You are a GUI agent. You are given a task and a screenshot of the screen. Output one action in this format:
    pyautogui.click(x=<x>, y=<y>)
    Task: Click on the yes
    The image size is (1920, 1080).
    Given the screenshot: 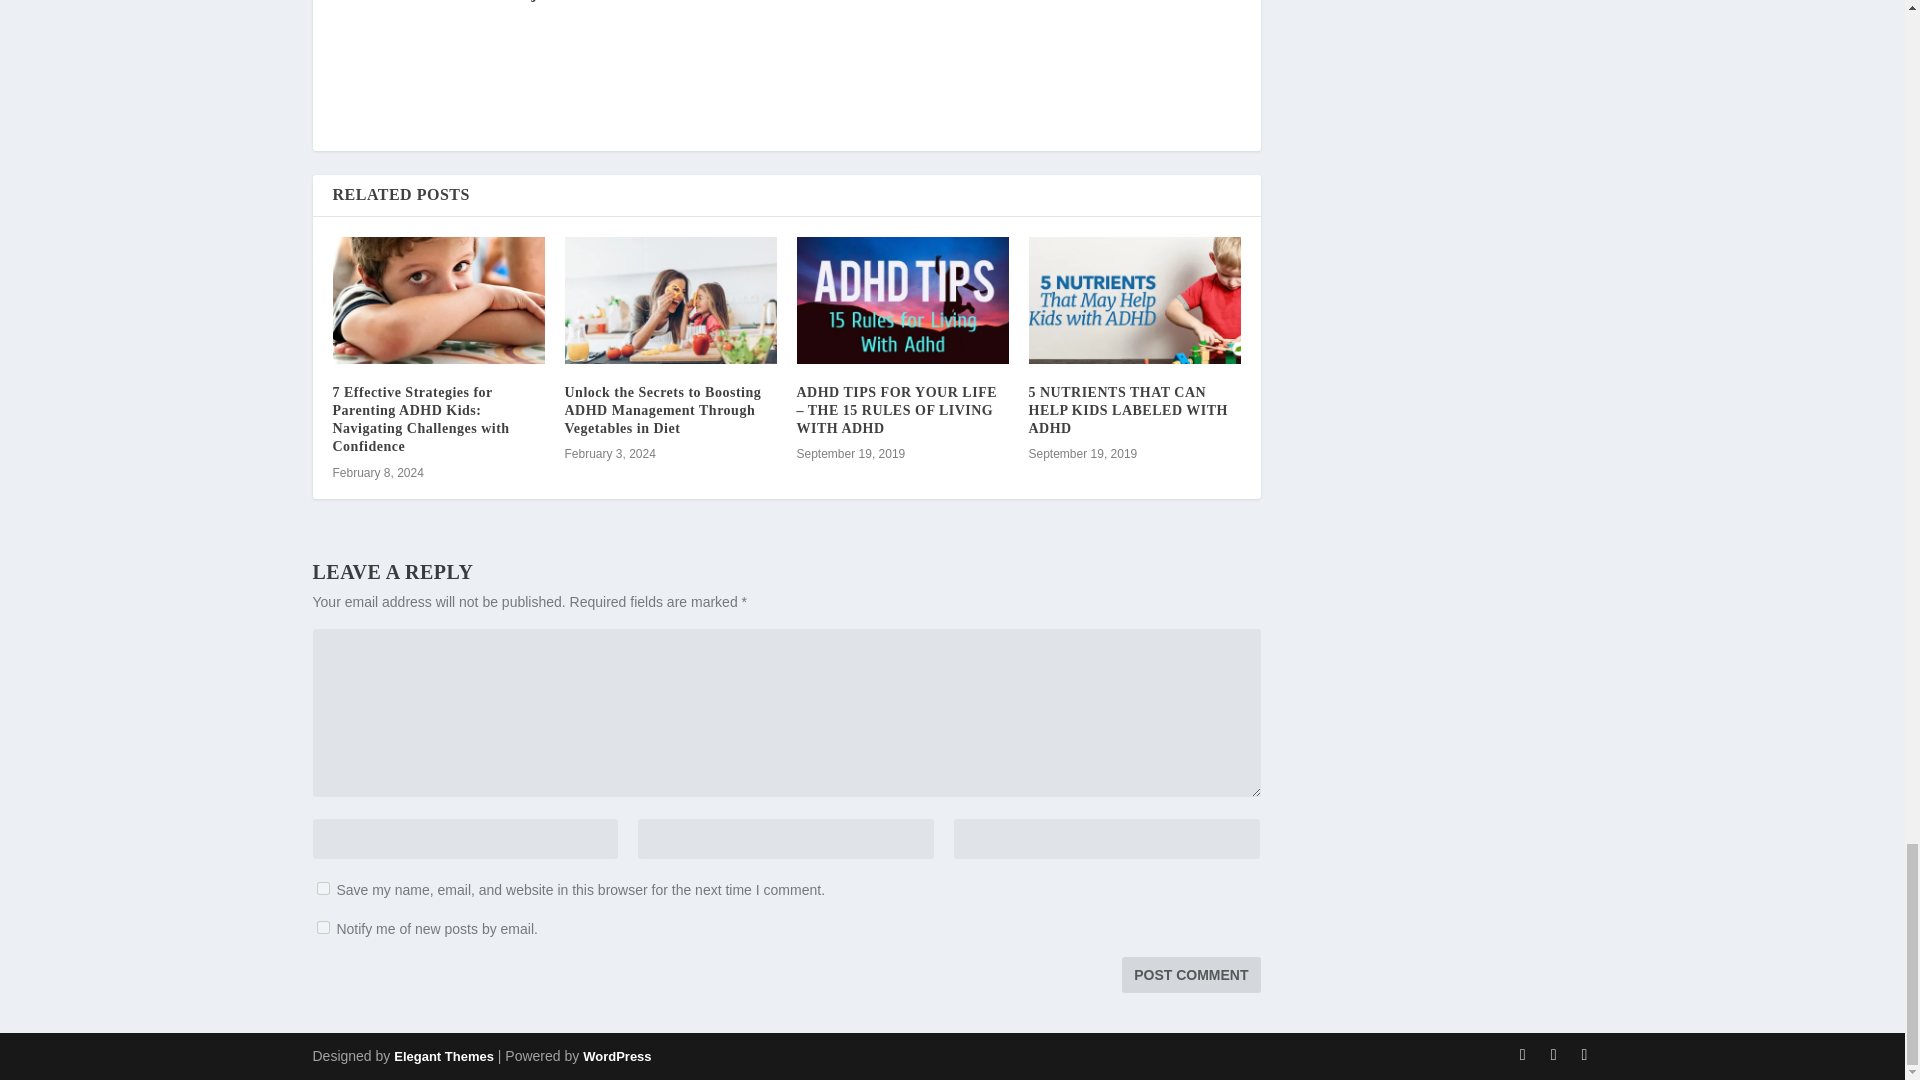 What is the action you would take?
    pyautogui.click(x=322, y=888)
    